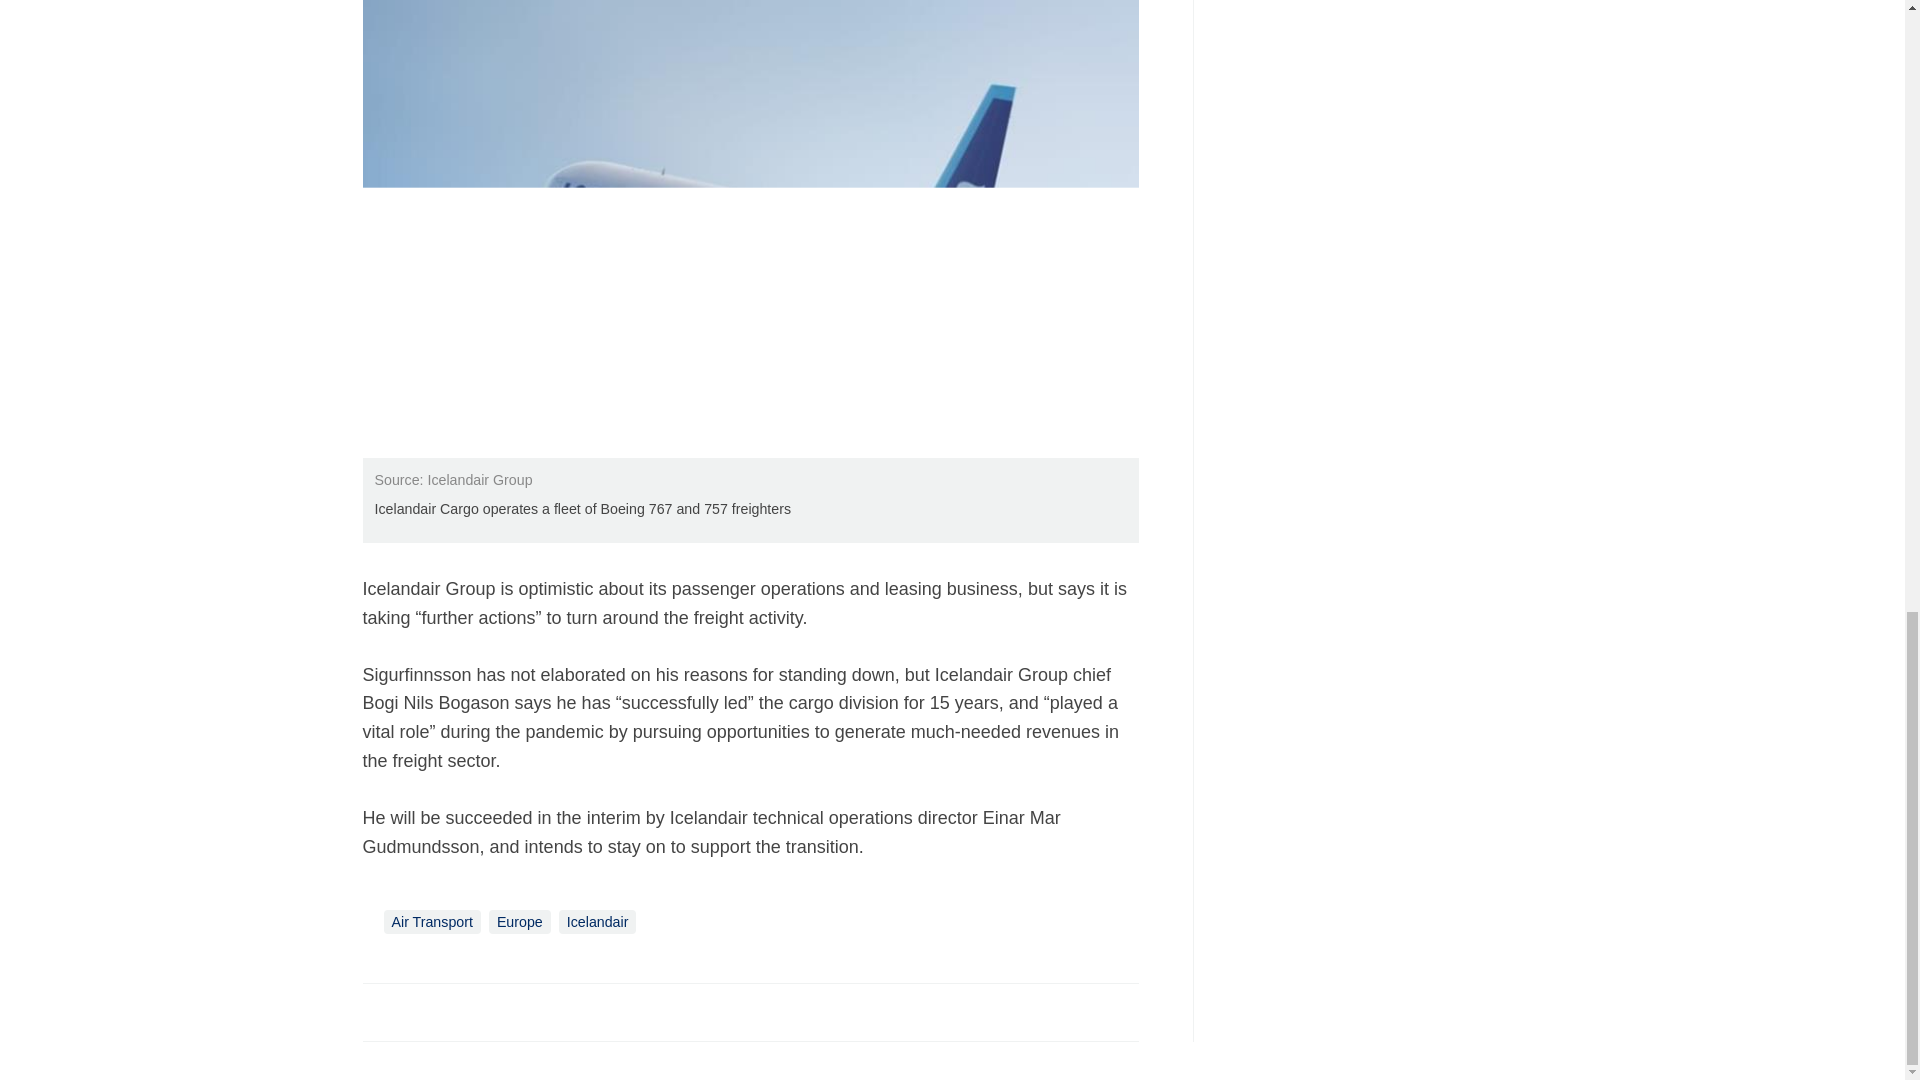 This screenshot has width=1920, height=1080. I want to click on Share this on Facebook, so click(380, 1012).